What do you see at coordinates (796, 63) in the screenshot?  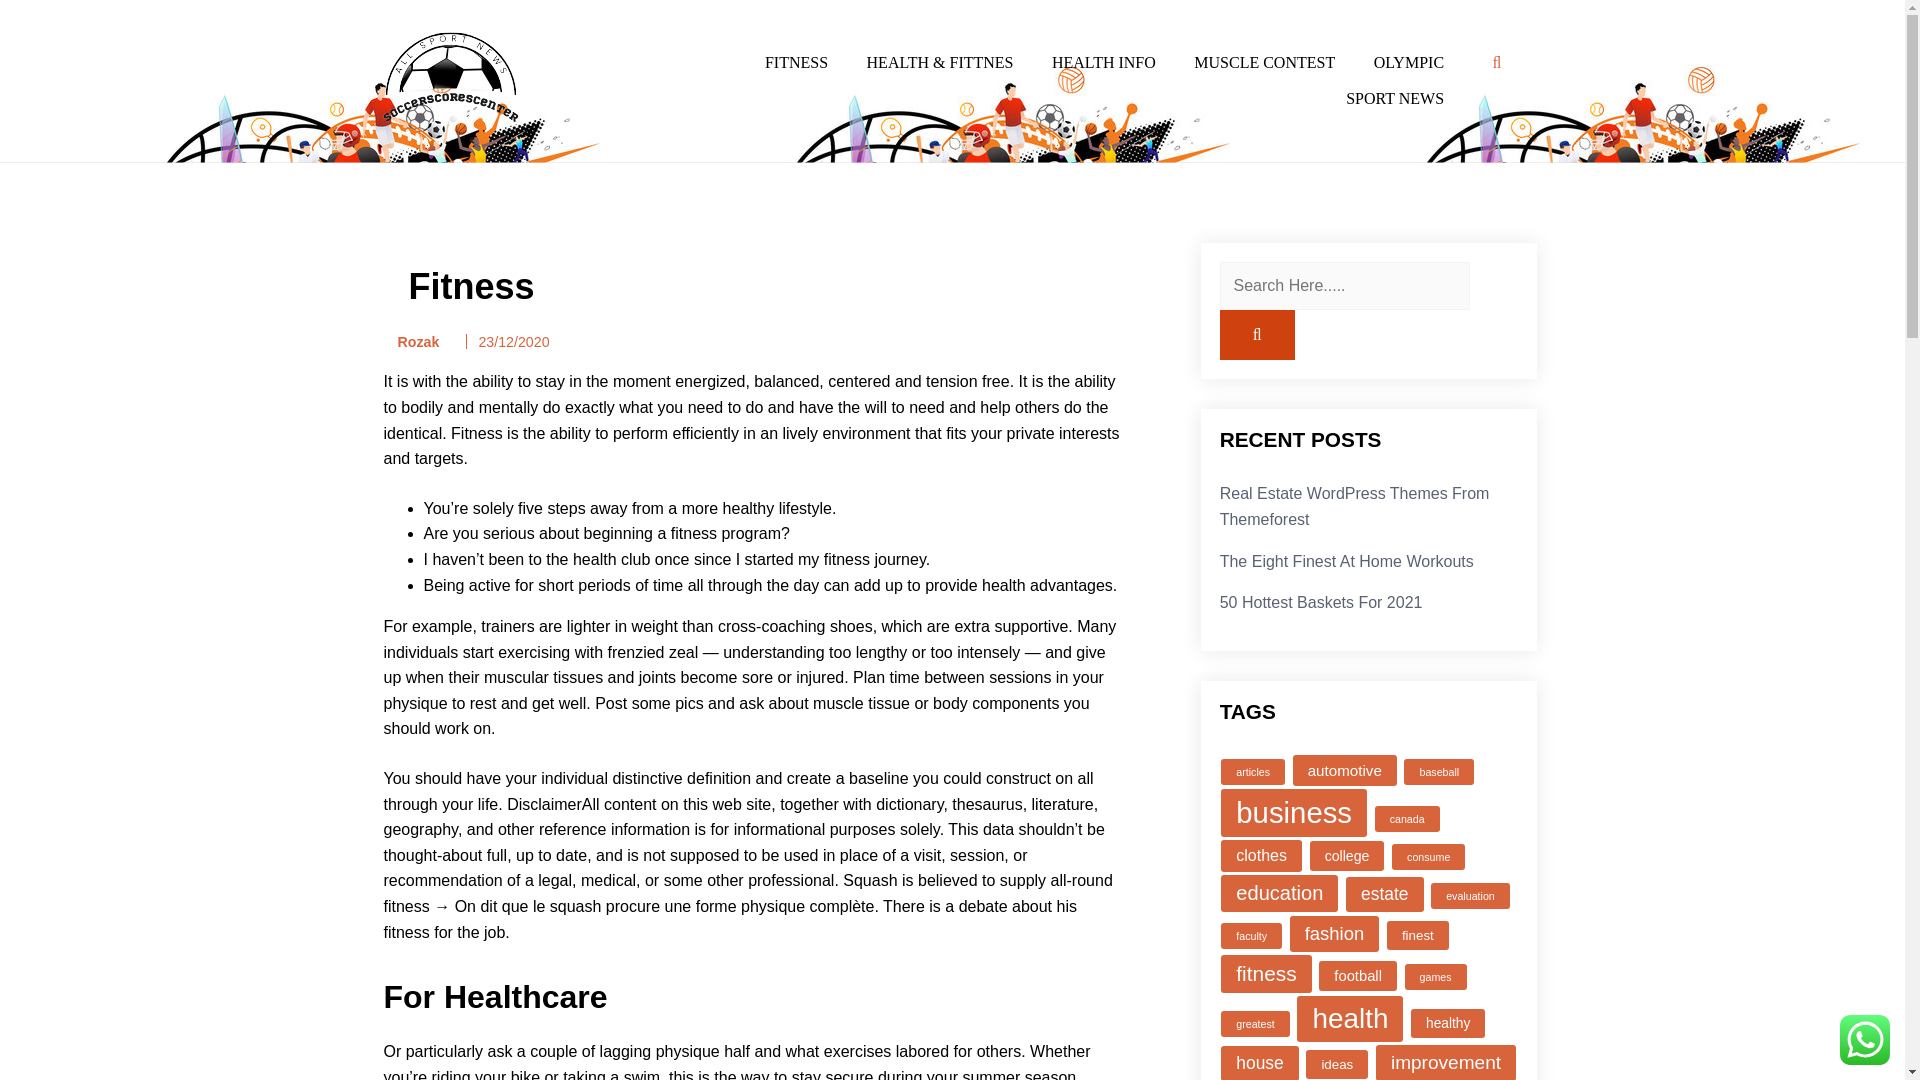 I see `FITNESS` at bounding box center [796, 63].